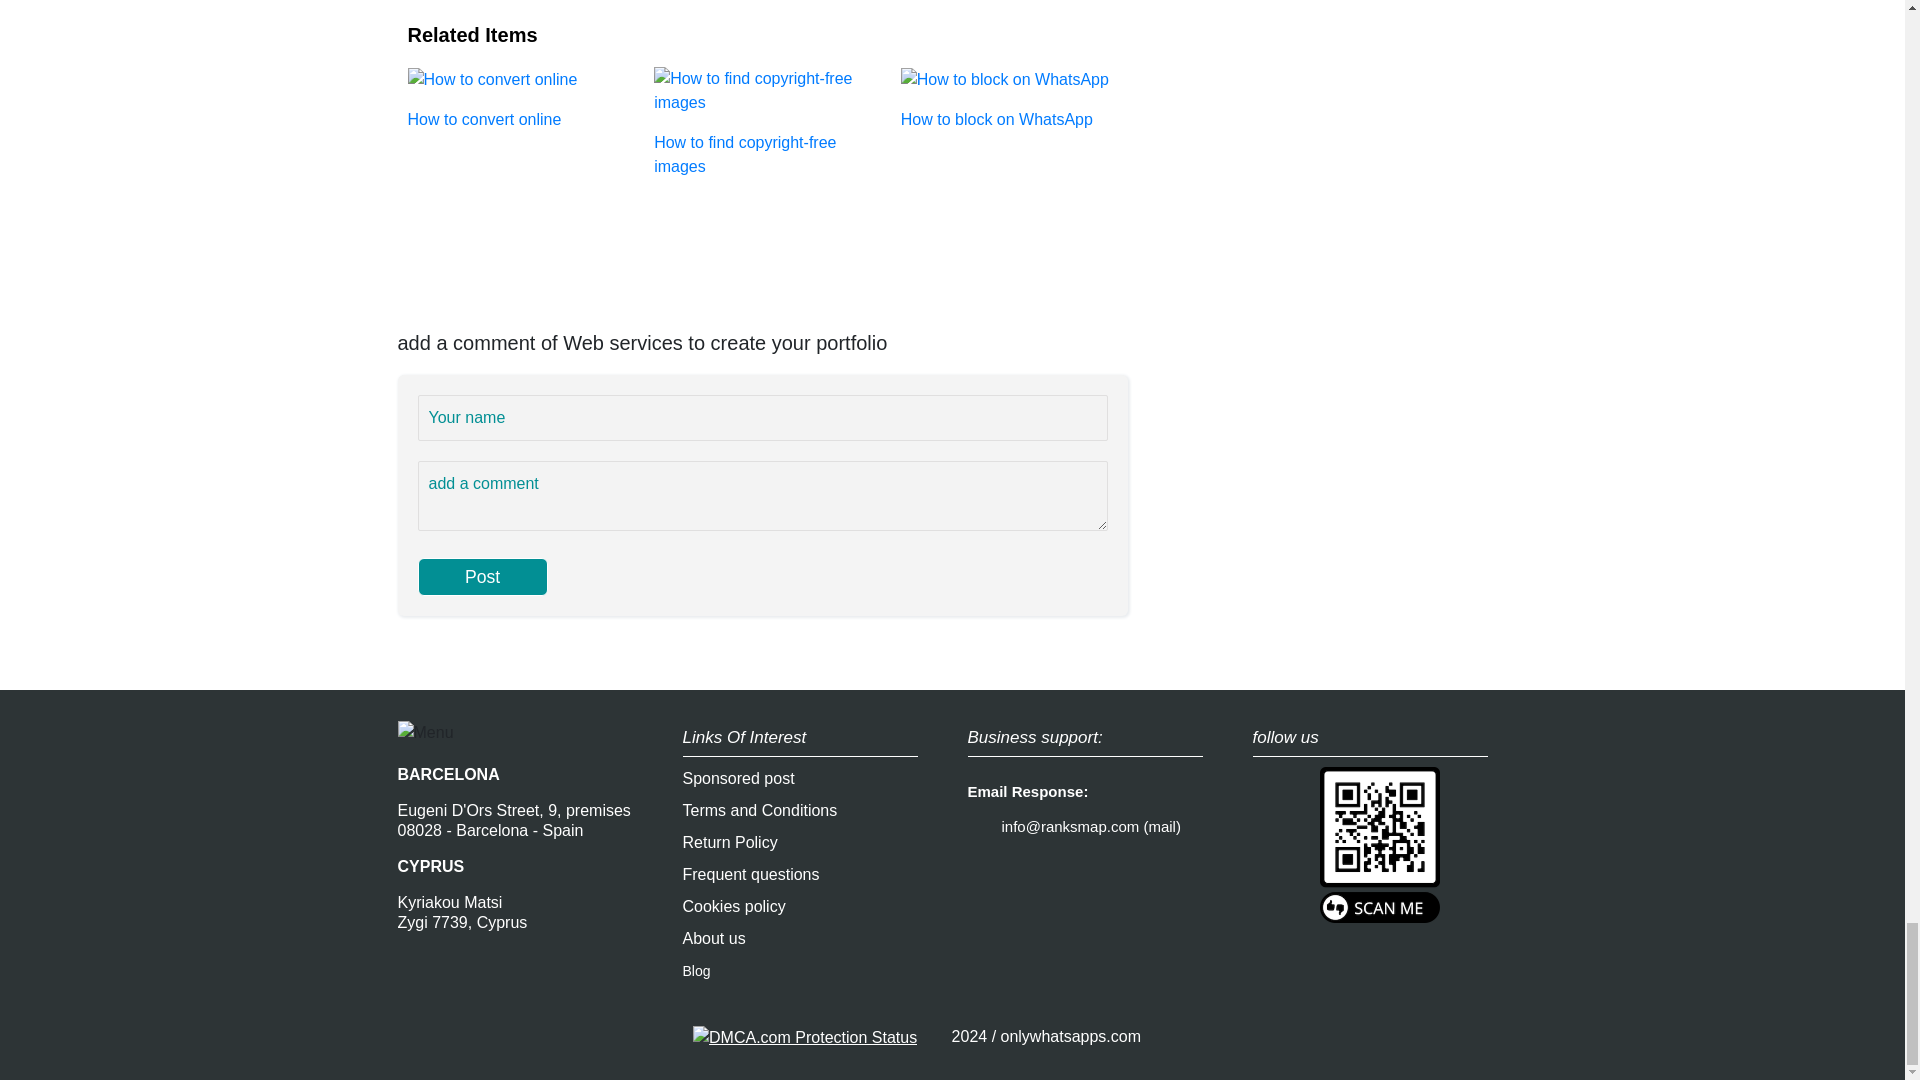 Image resolution: width=1920 pixels, height=1080 pixels. I want to click on How to find copyright-free images, so click(762, 120).